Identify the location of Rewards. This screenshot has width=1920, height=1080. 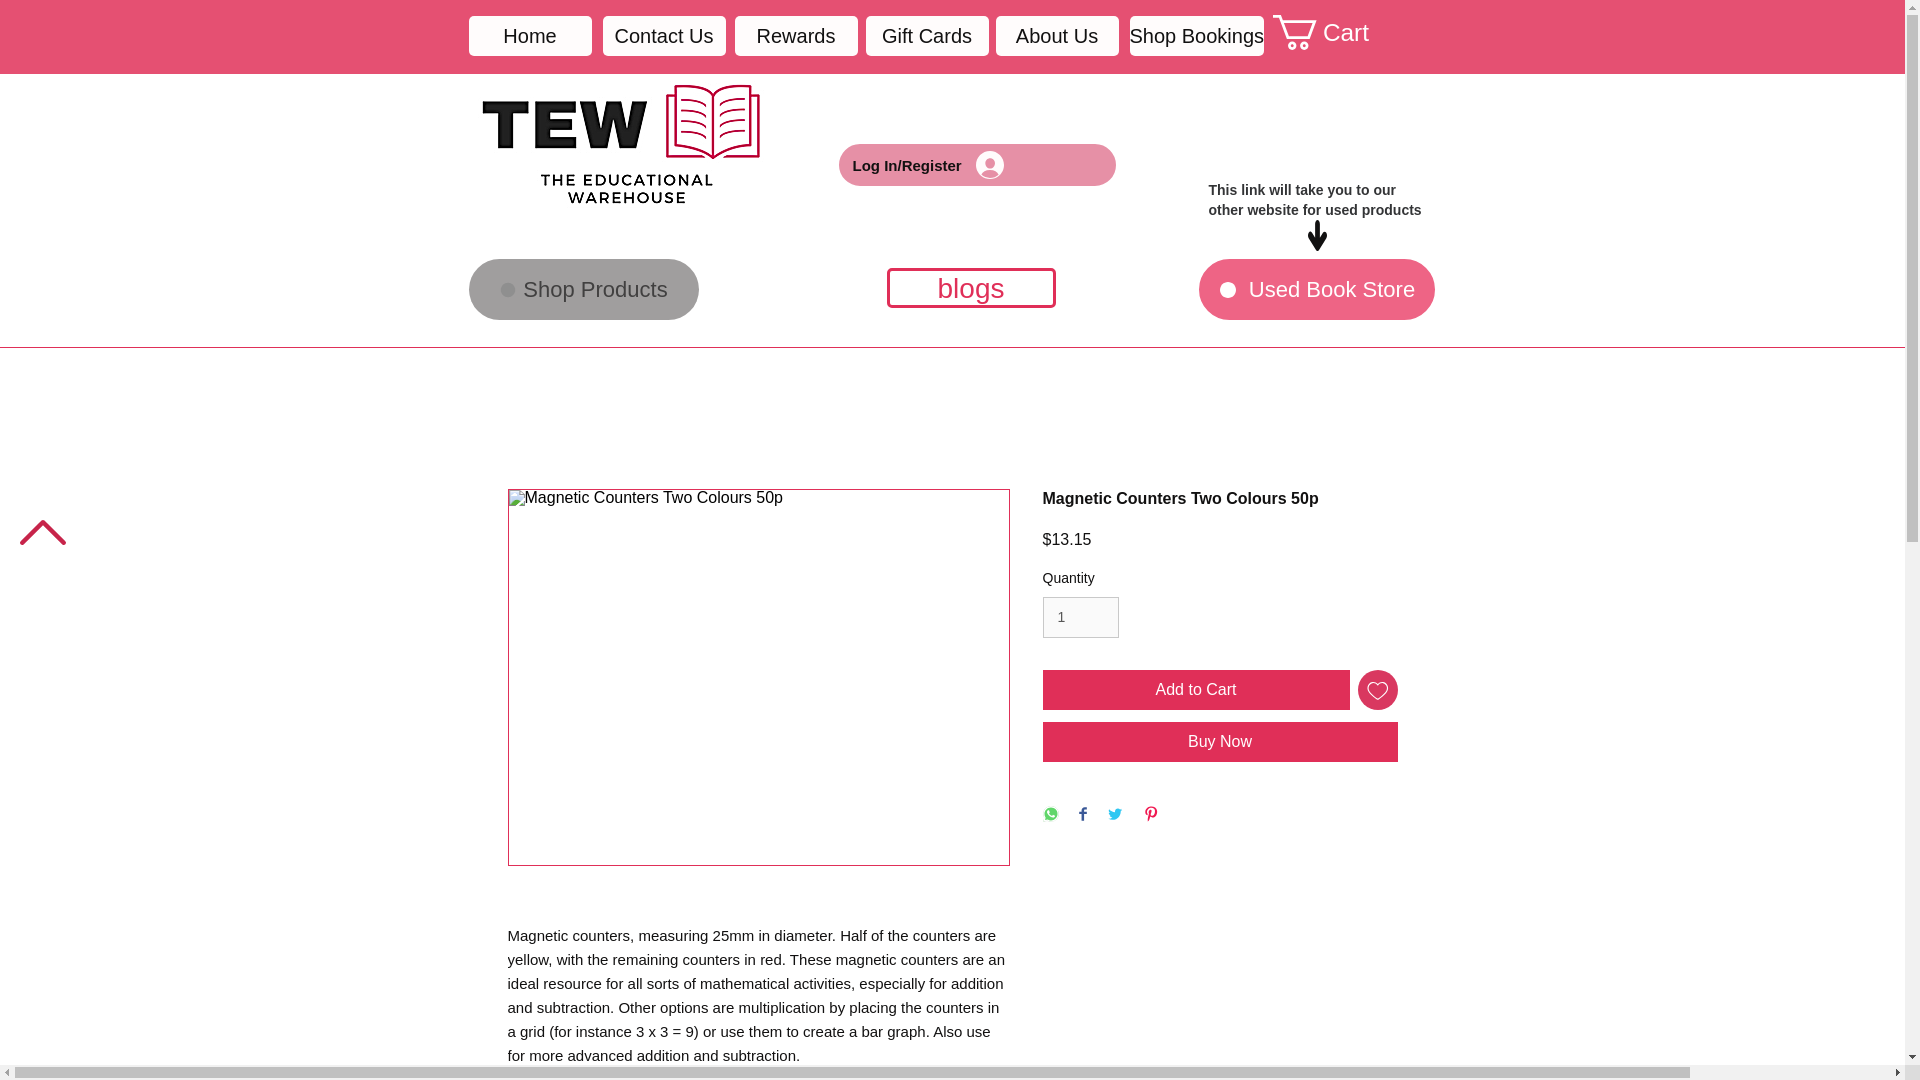
(794, 36).